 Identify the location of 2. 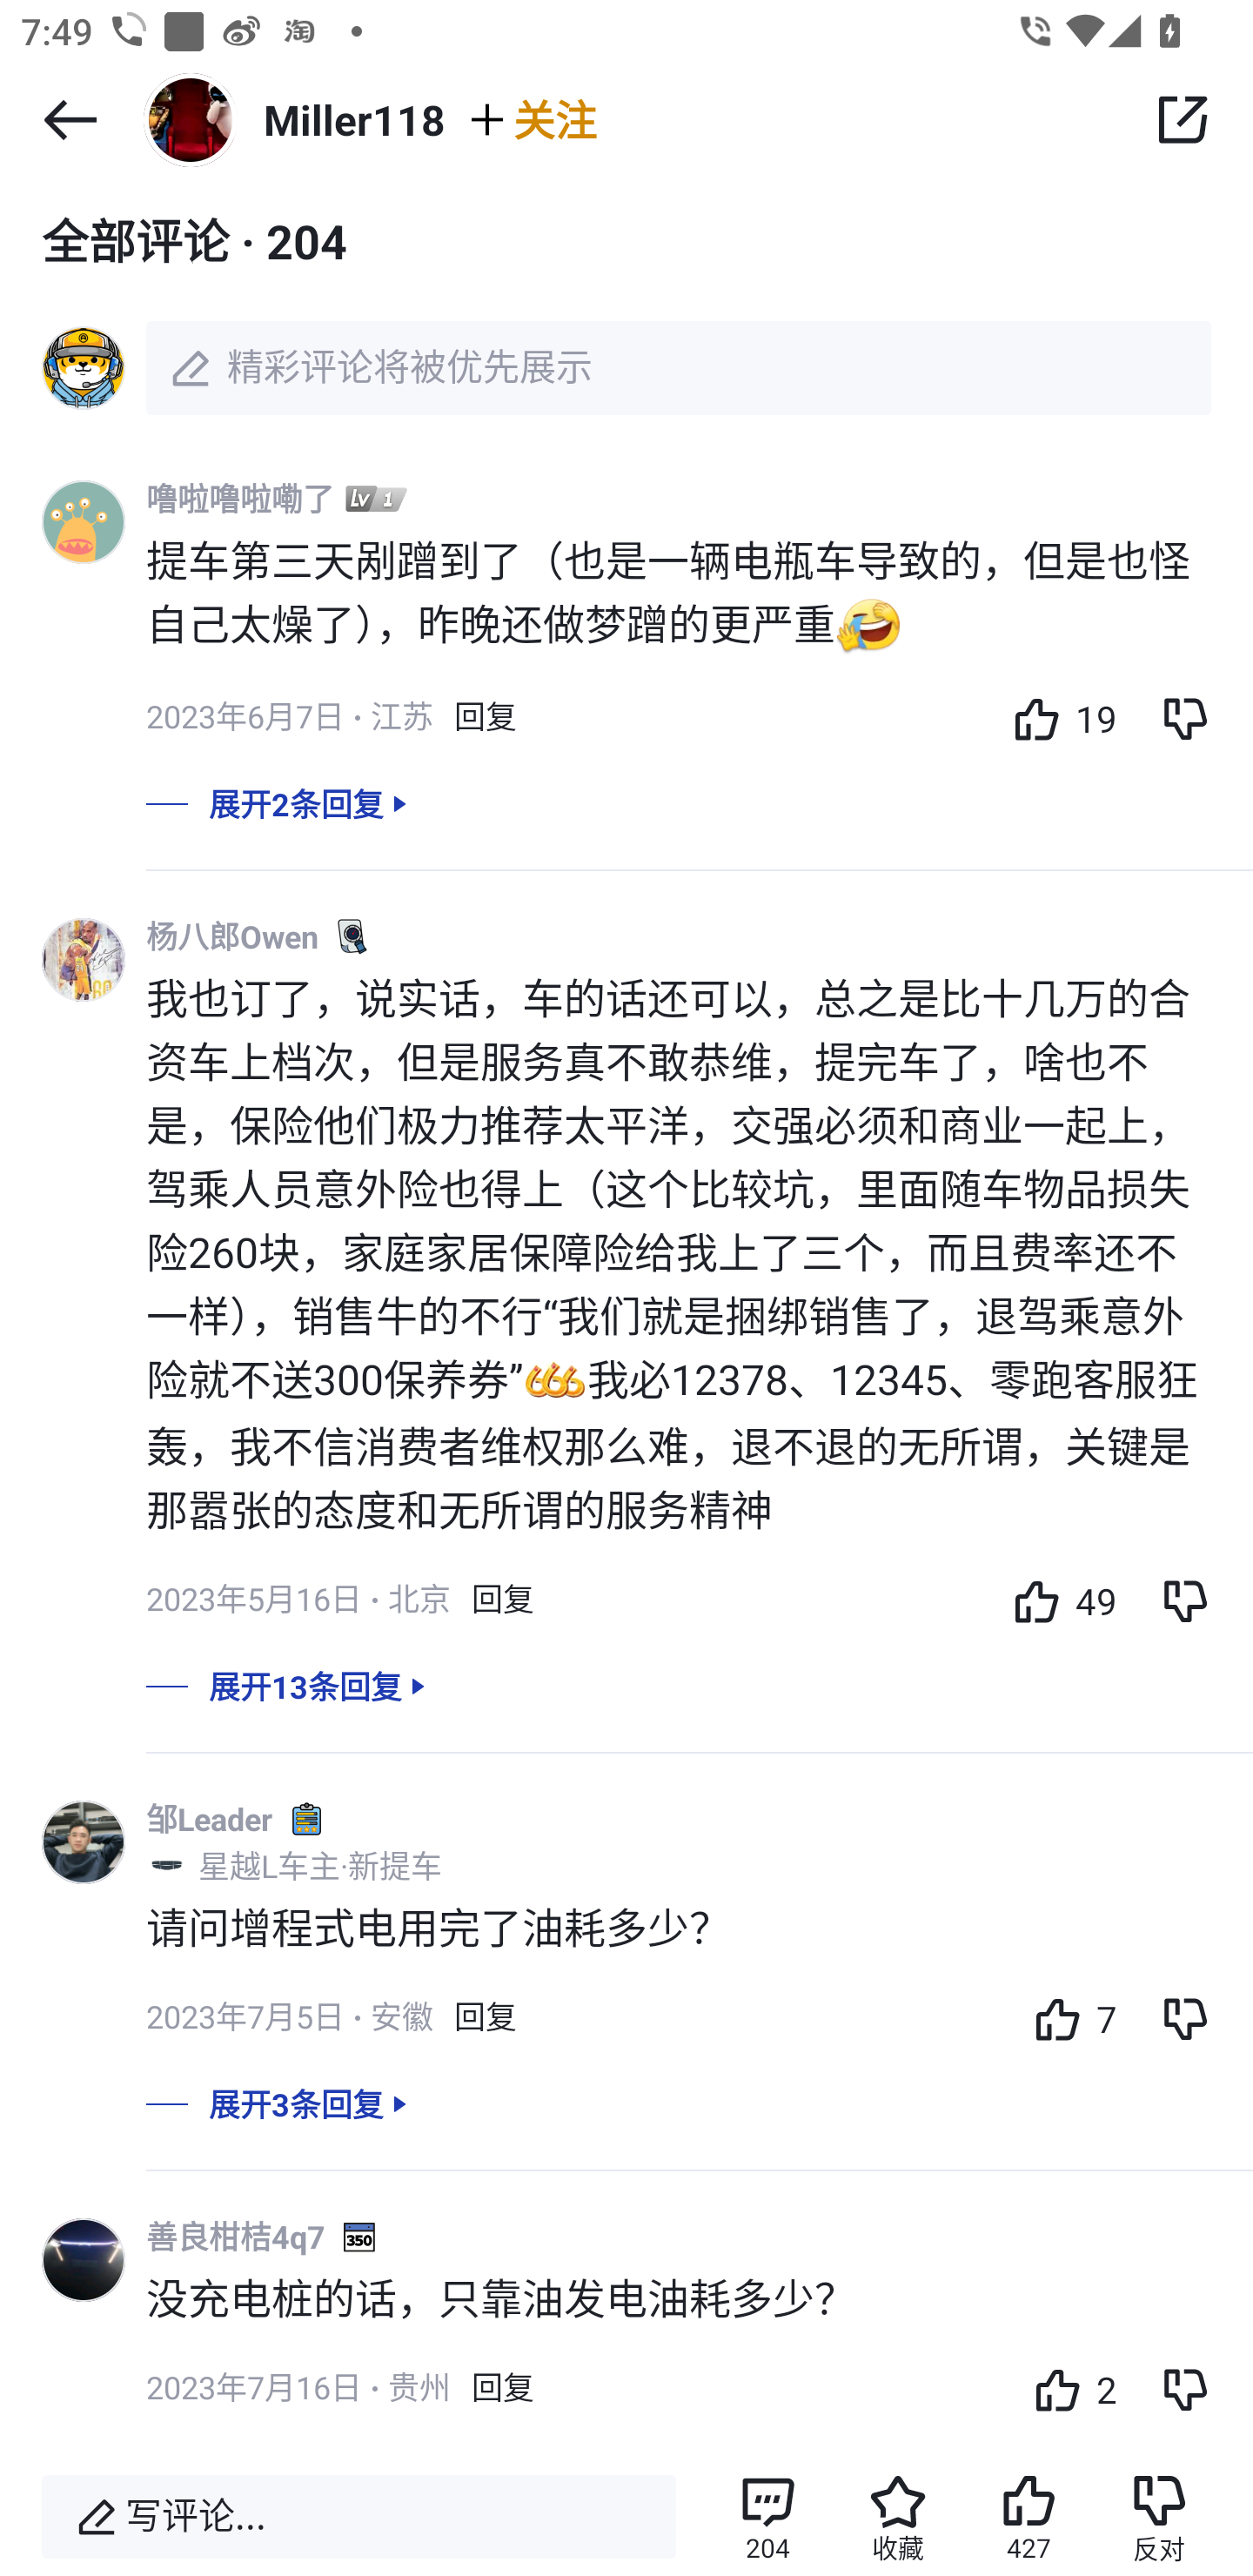
(1067, 2389).